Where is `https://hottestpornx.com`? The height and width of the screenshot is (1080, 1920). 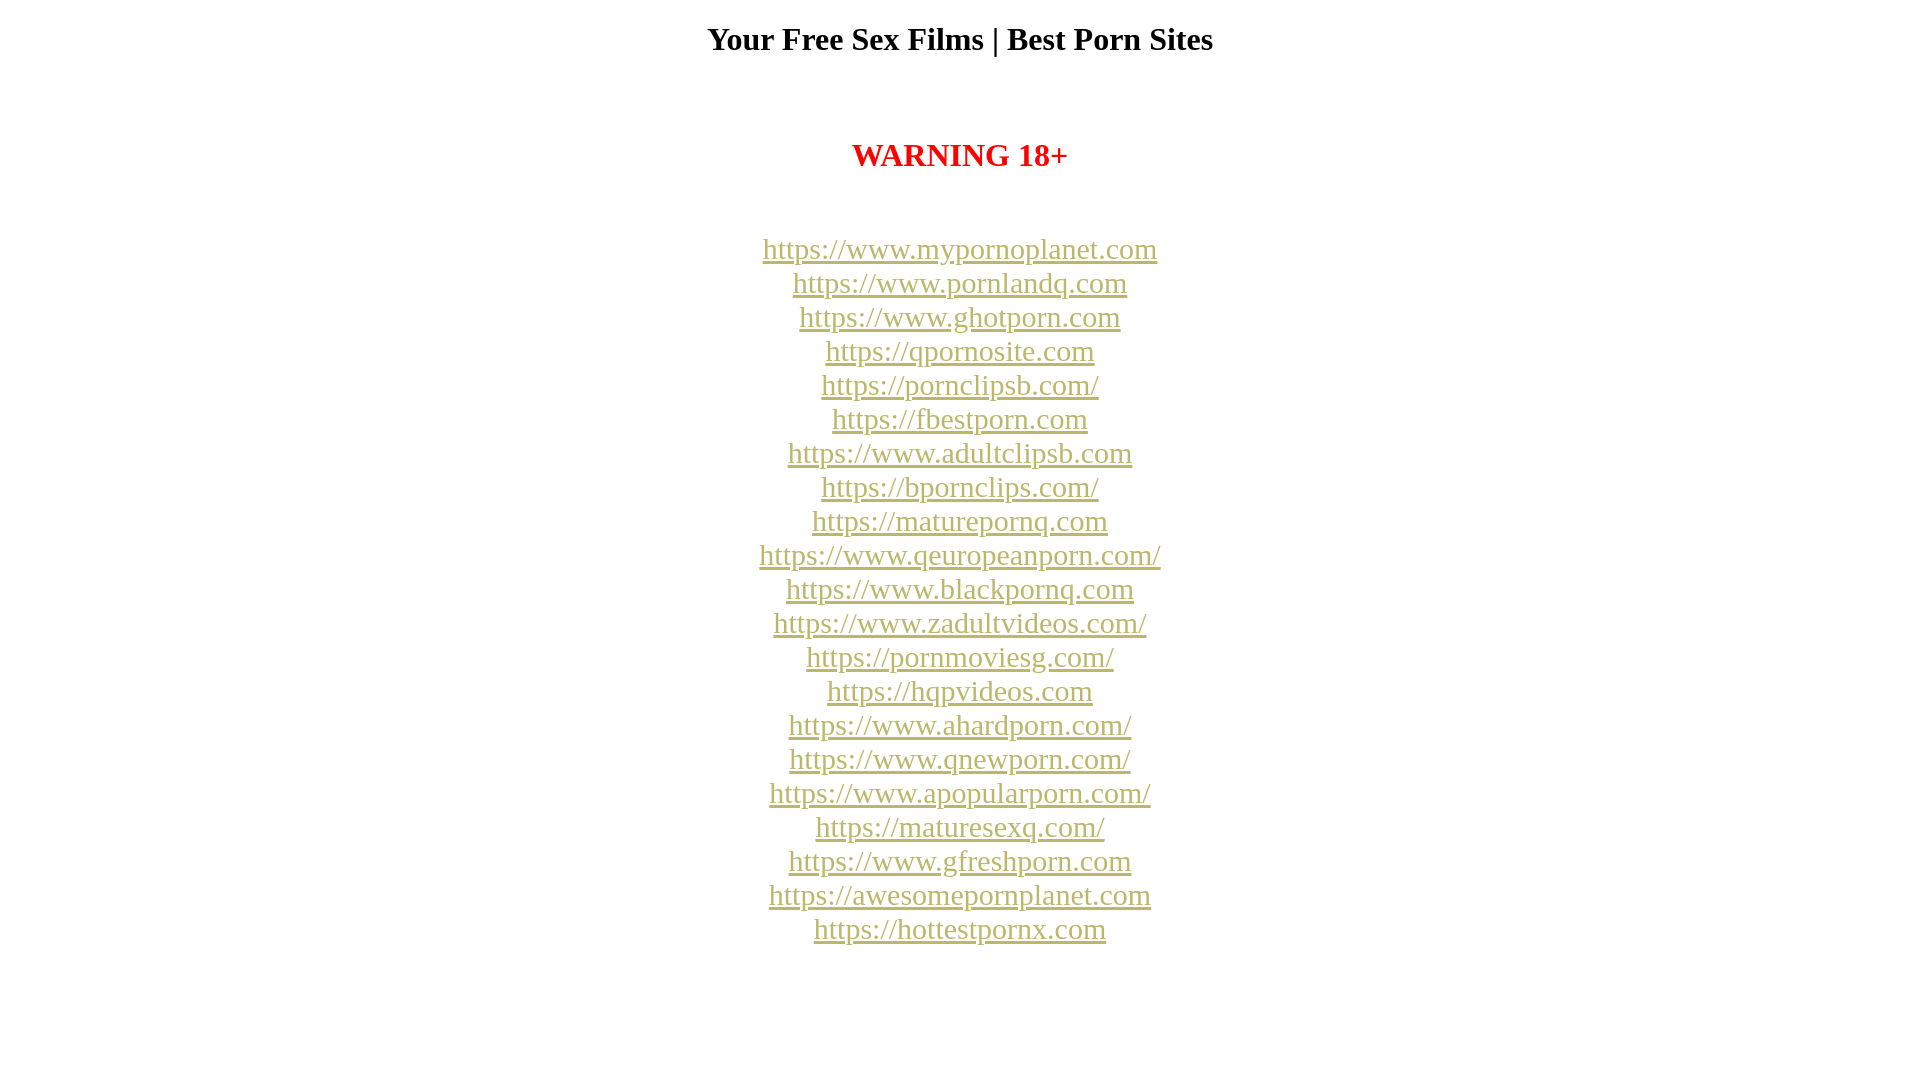
https://hottestpornx.com is located at coordinates (960, 928).